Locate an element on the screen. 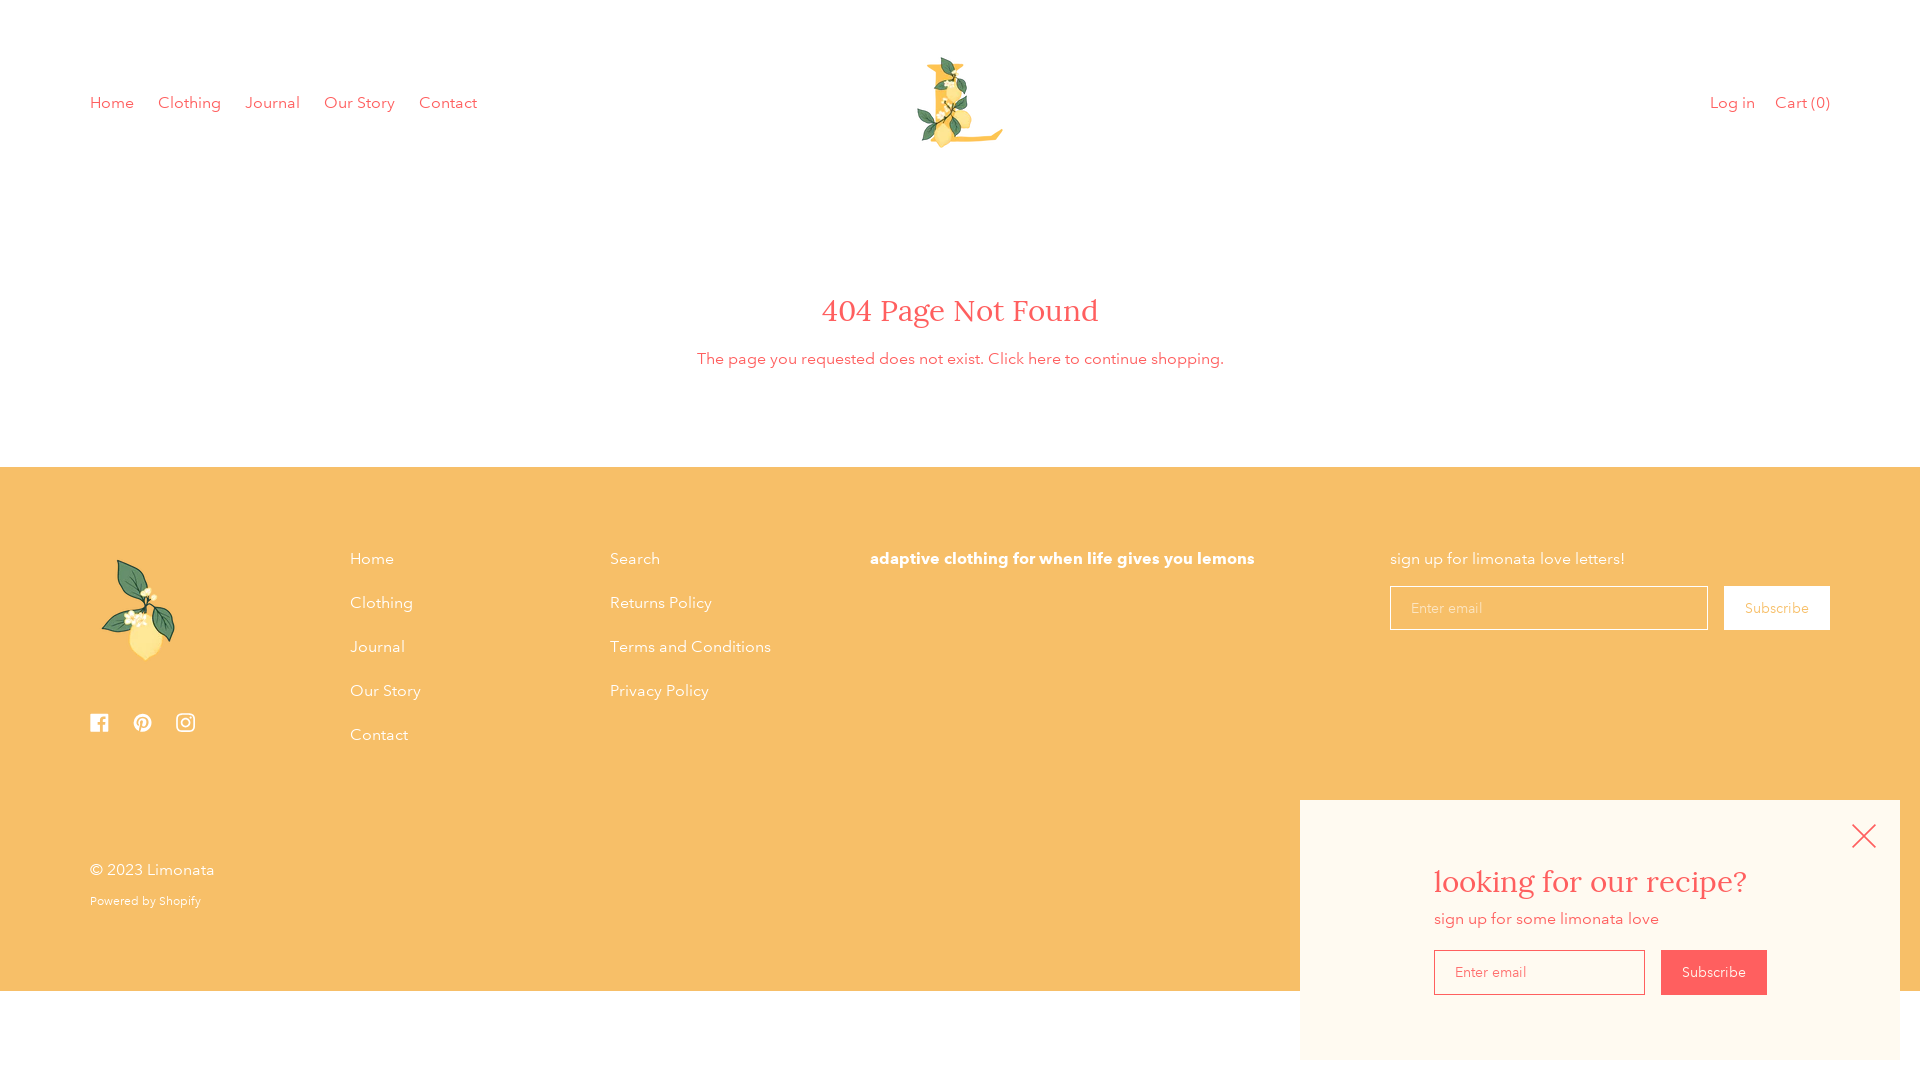  Home is located at coordinates (372, 559).